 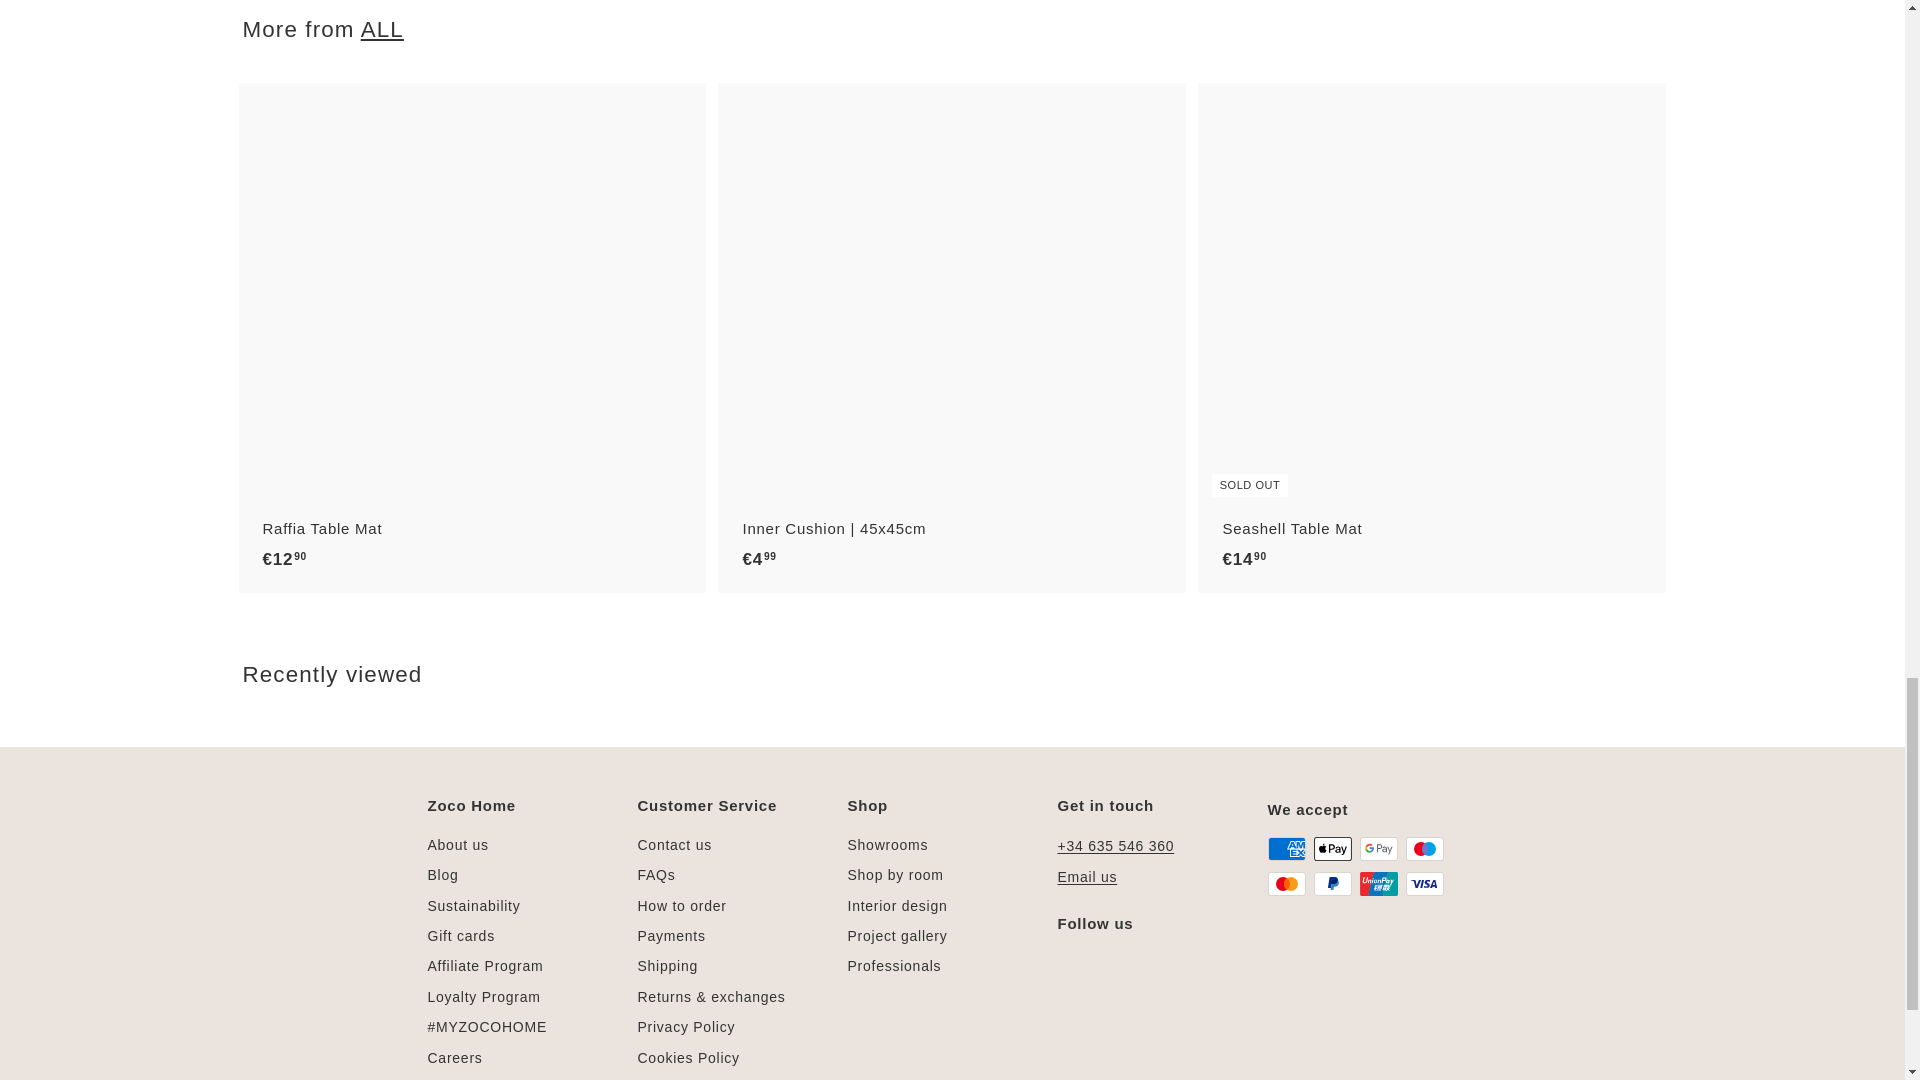 What do you see at coordinates (1286, 884) in the screenshot?
I see `Mastercard` at bounding box center [1286, 884].